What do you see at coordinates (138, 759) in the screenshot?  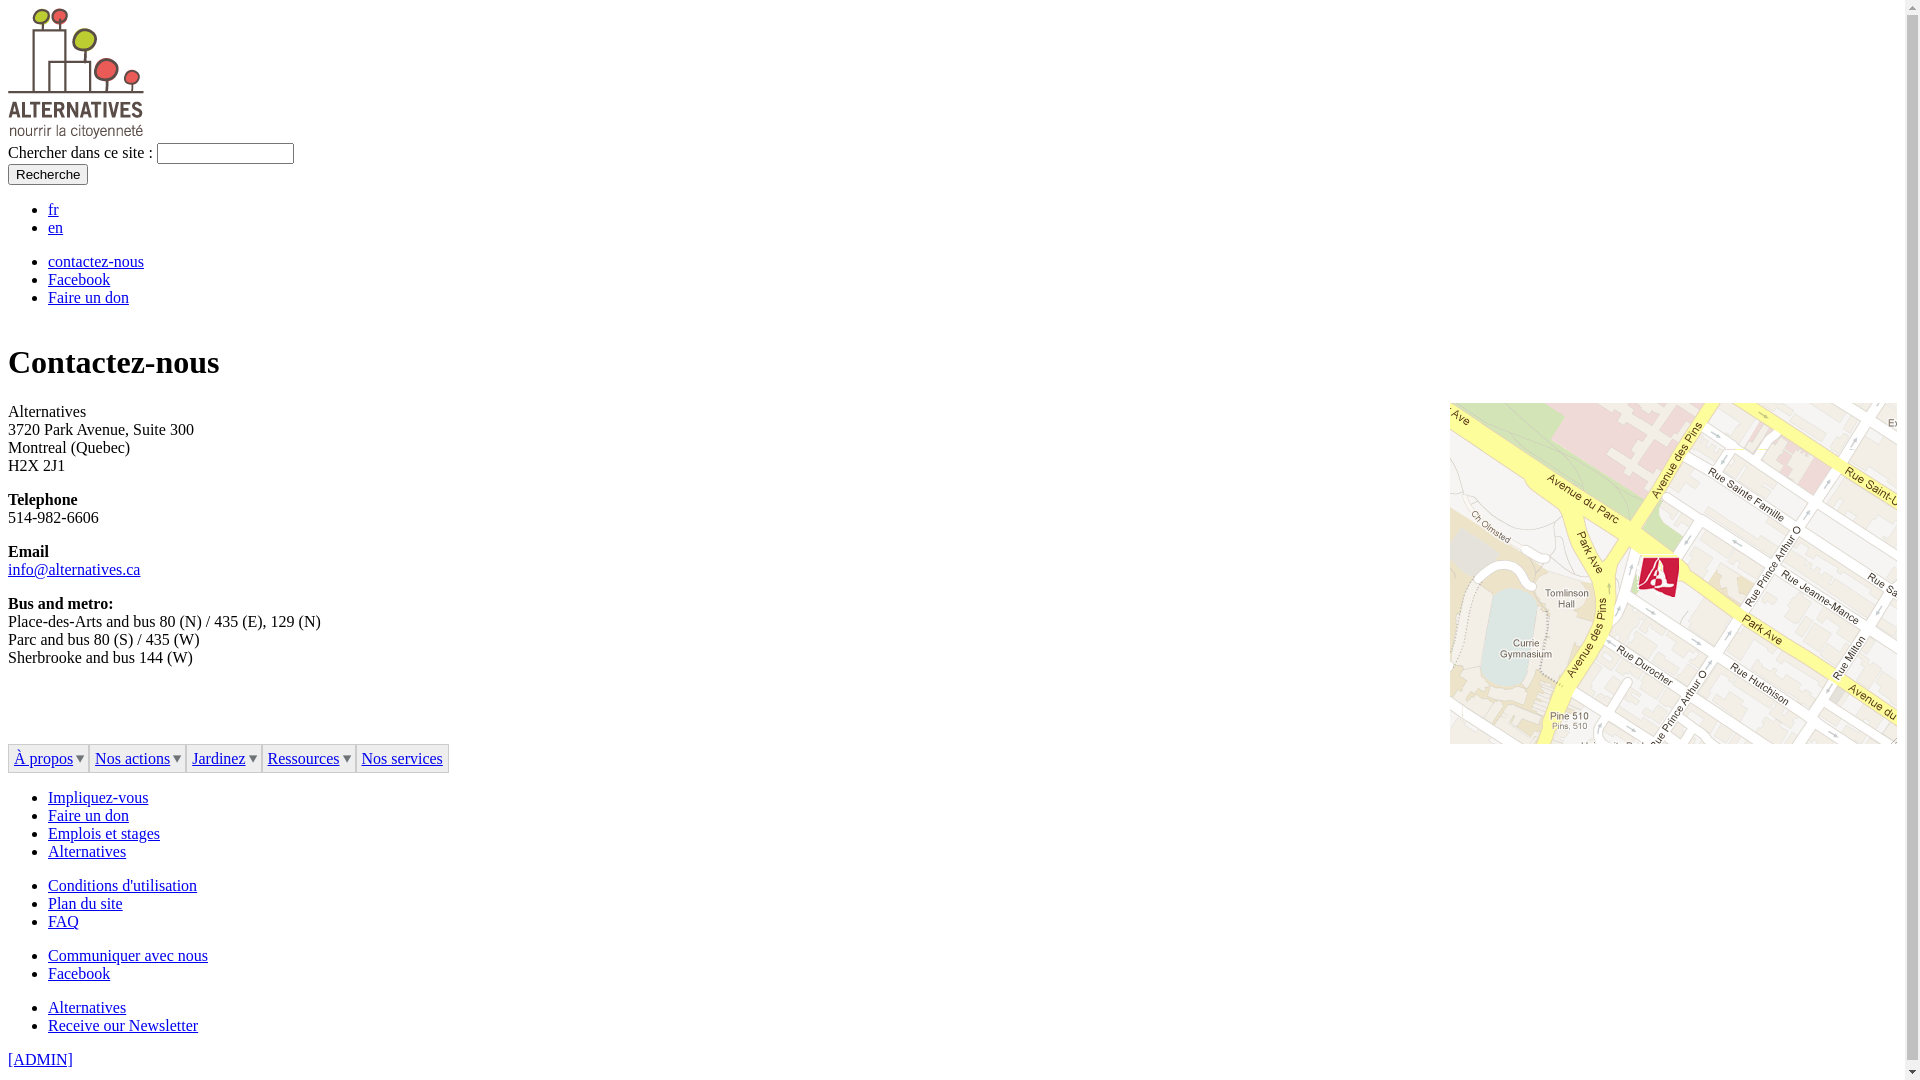 I see `Nos actions` at bounding box center [138, 759].